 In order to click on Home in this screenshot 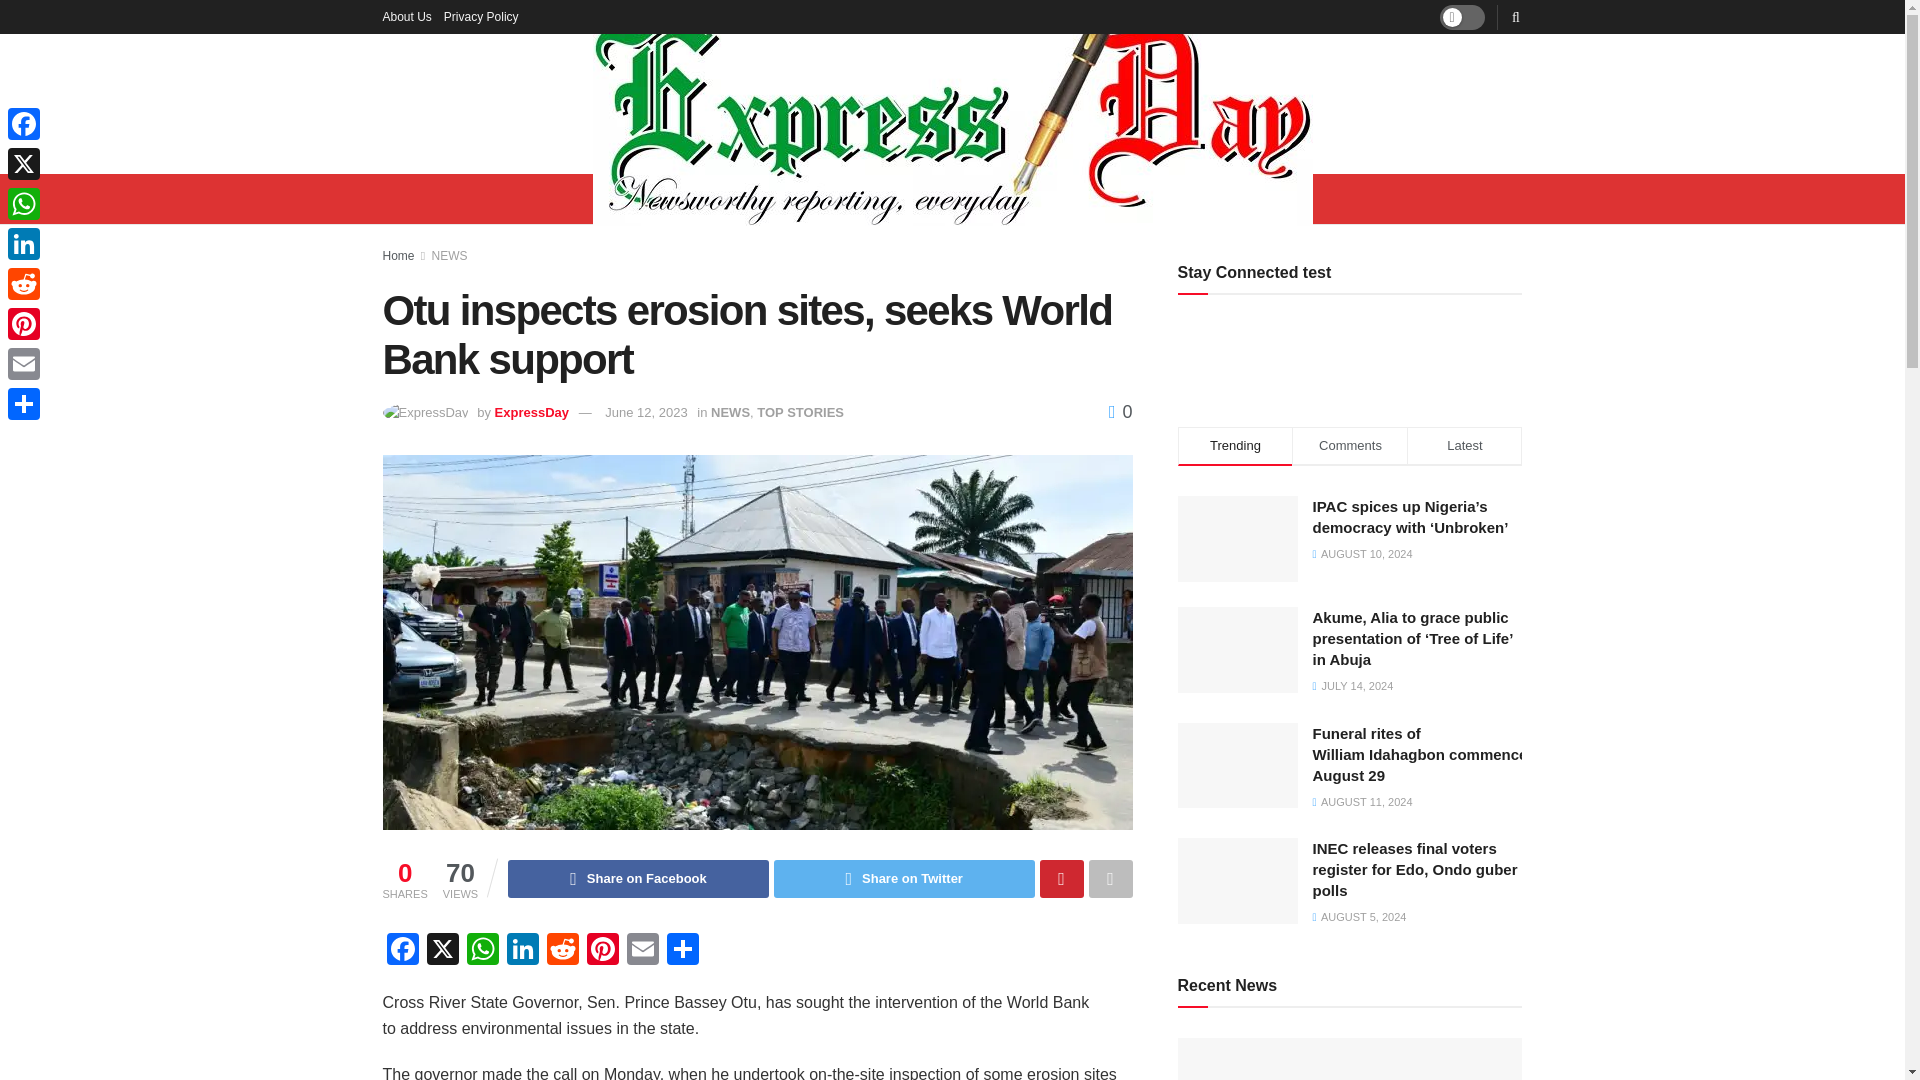, I will do `click(398, 256)`.